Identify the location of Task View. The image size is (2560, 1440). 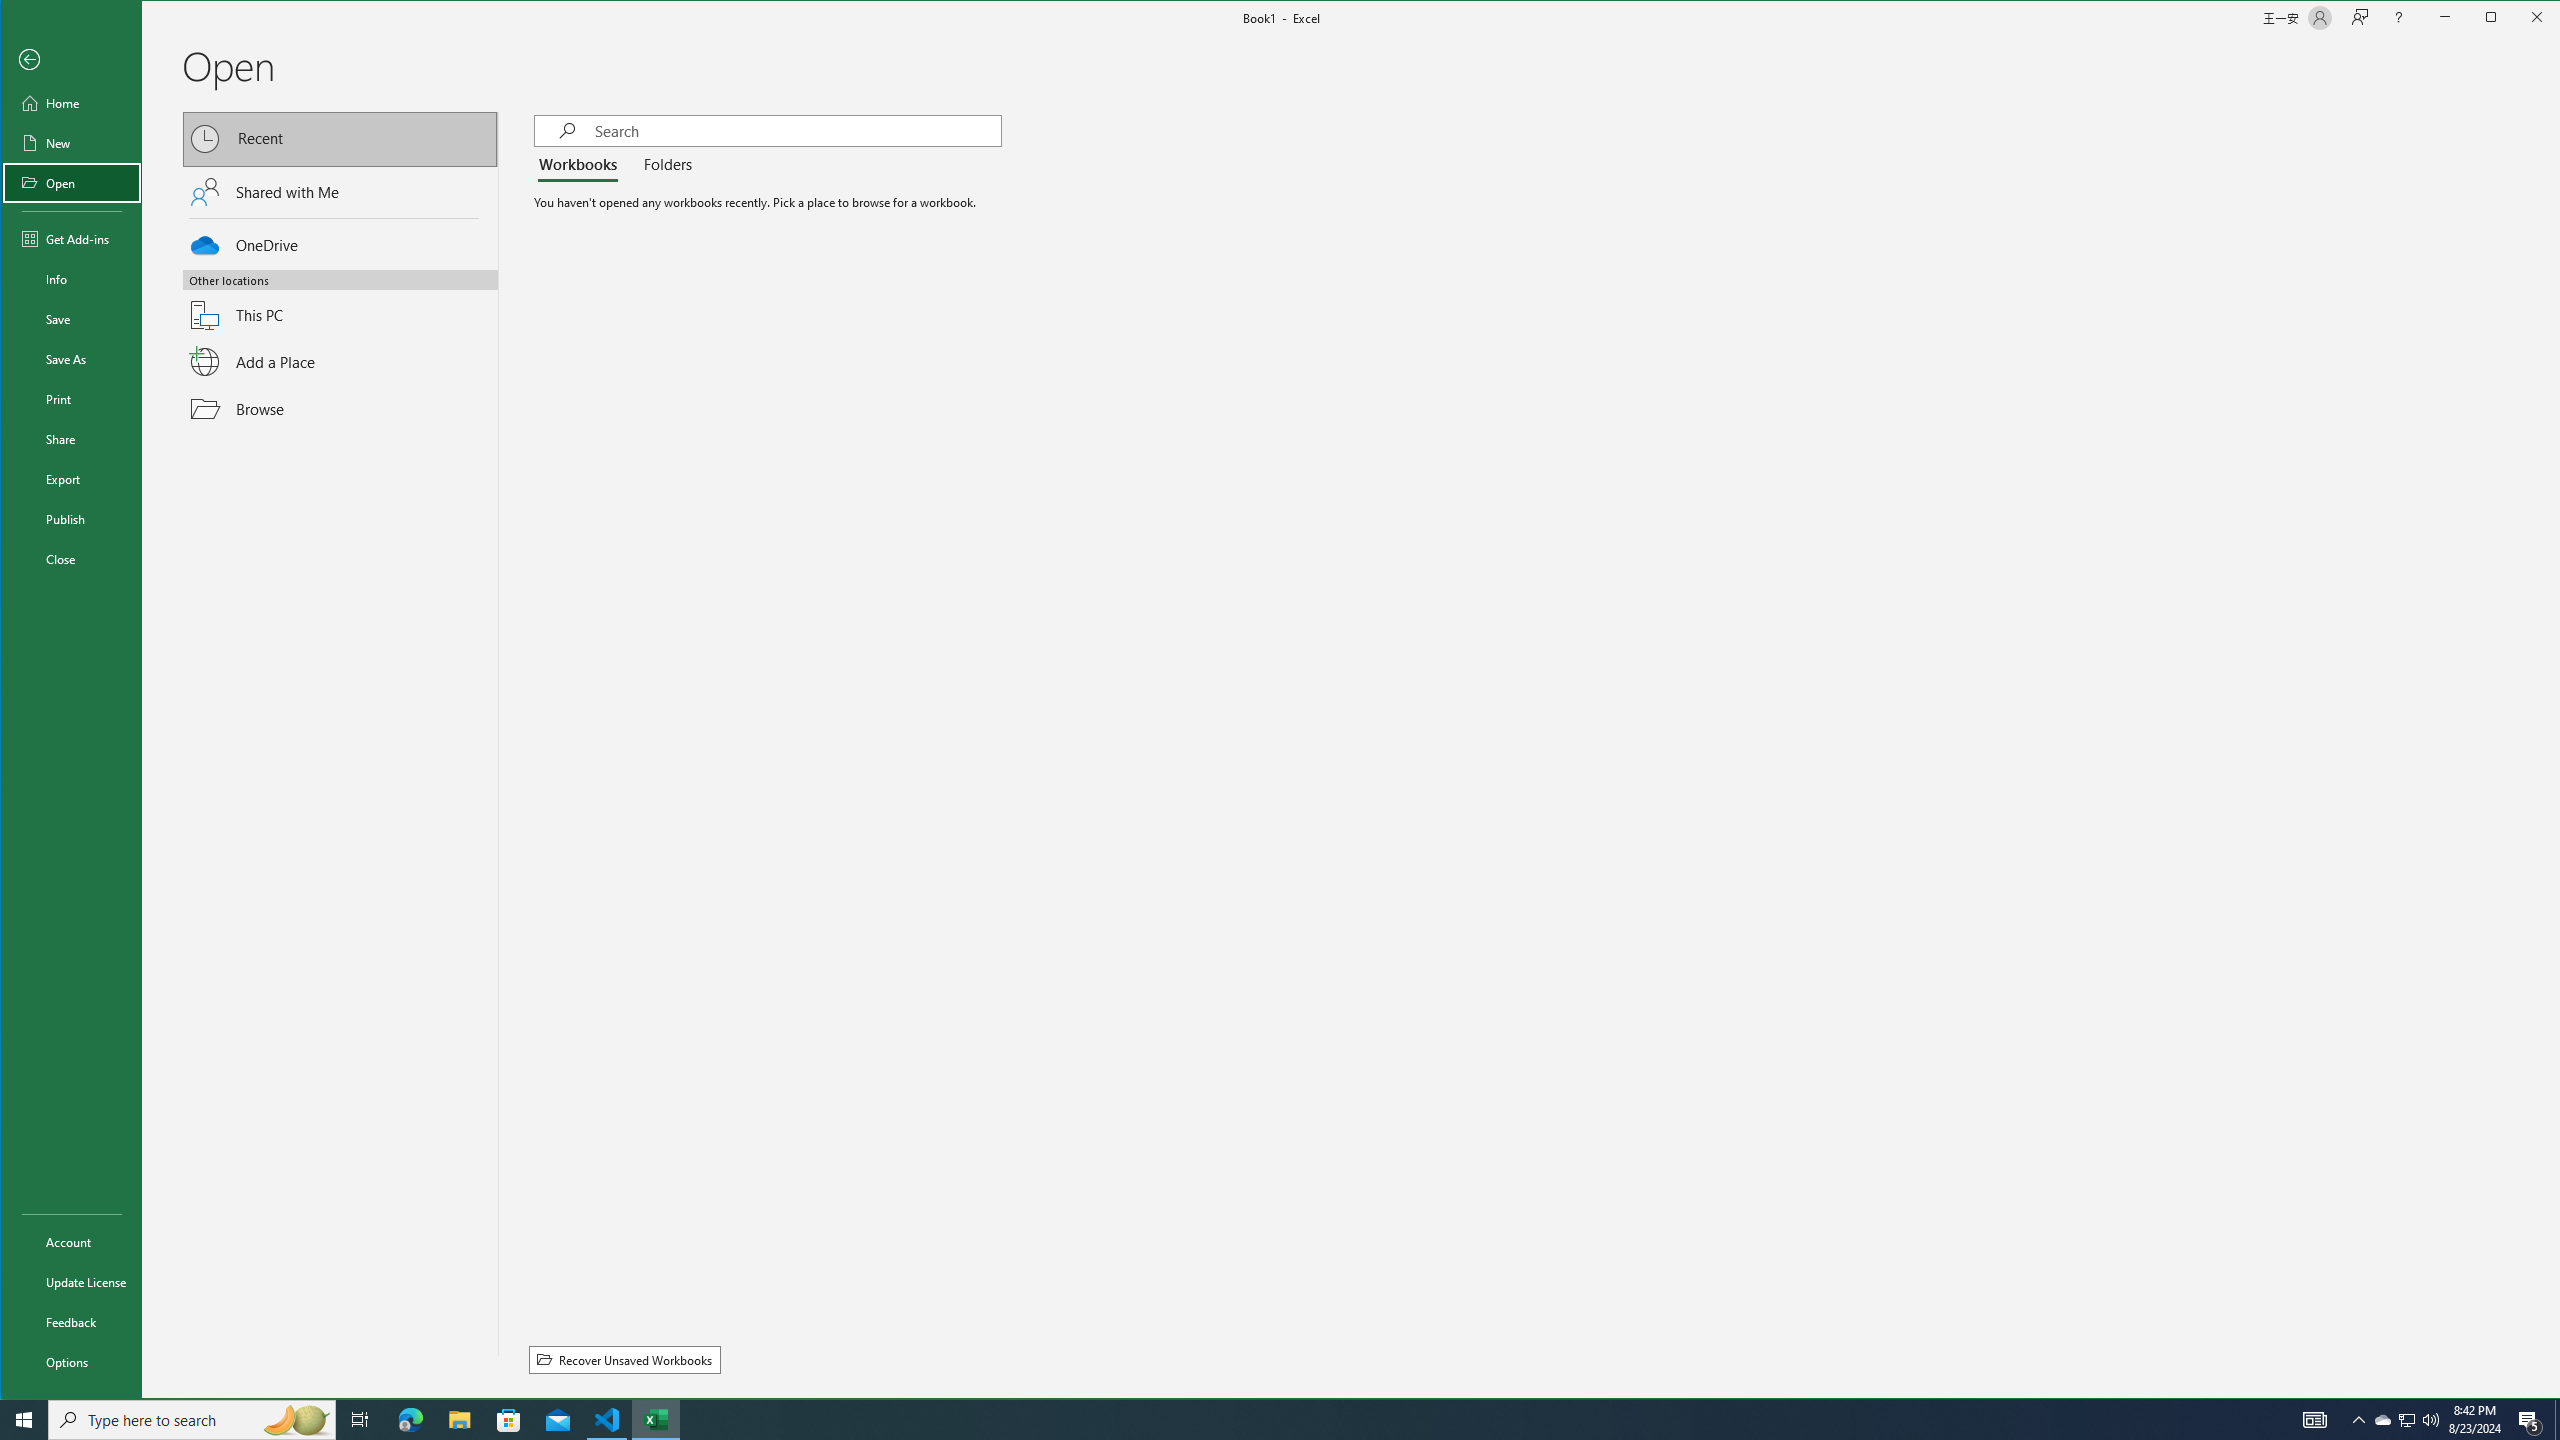
(360, 1420).